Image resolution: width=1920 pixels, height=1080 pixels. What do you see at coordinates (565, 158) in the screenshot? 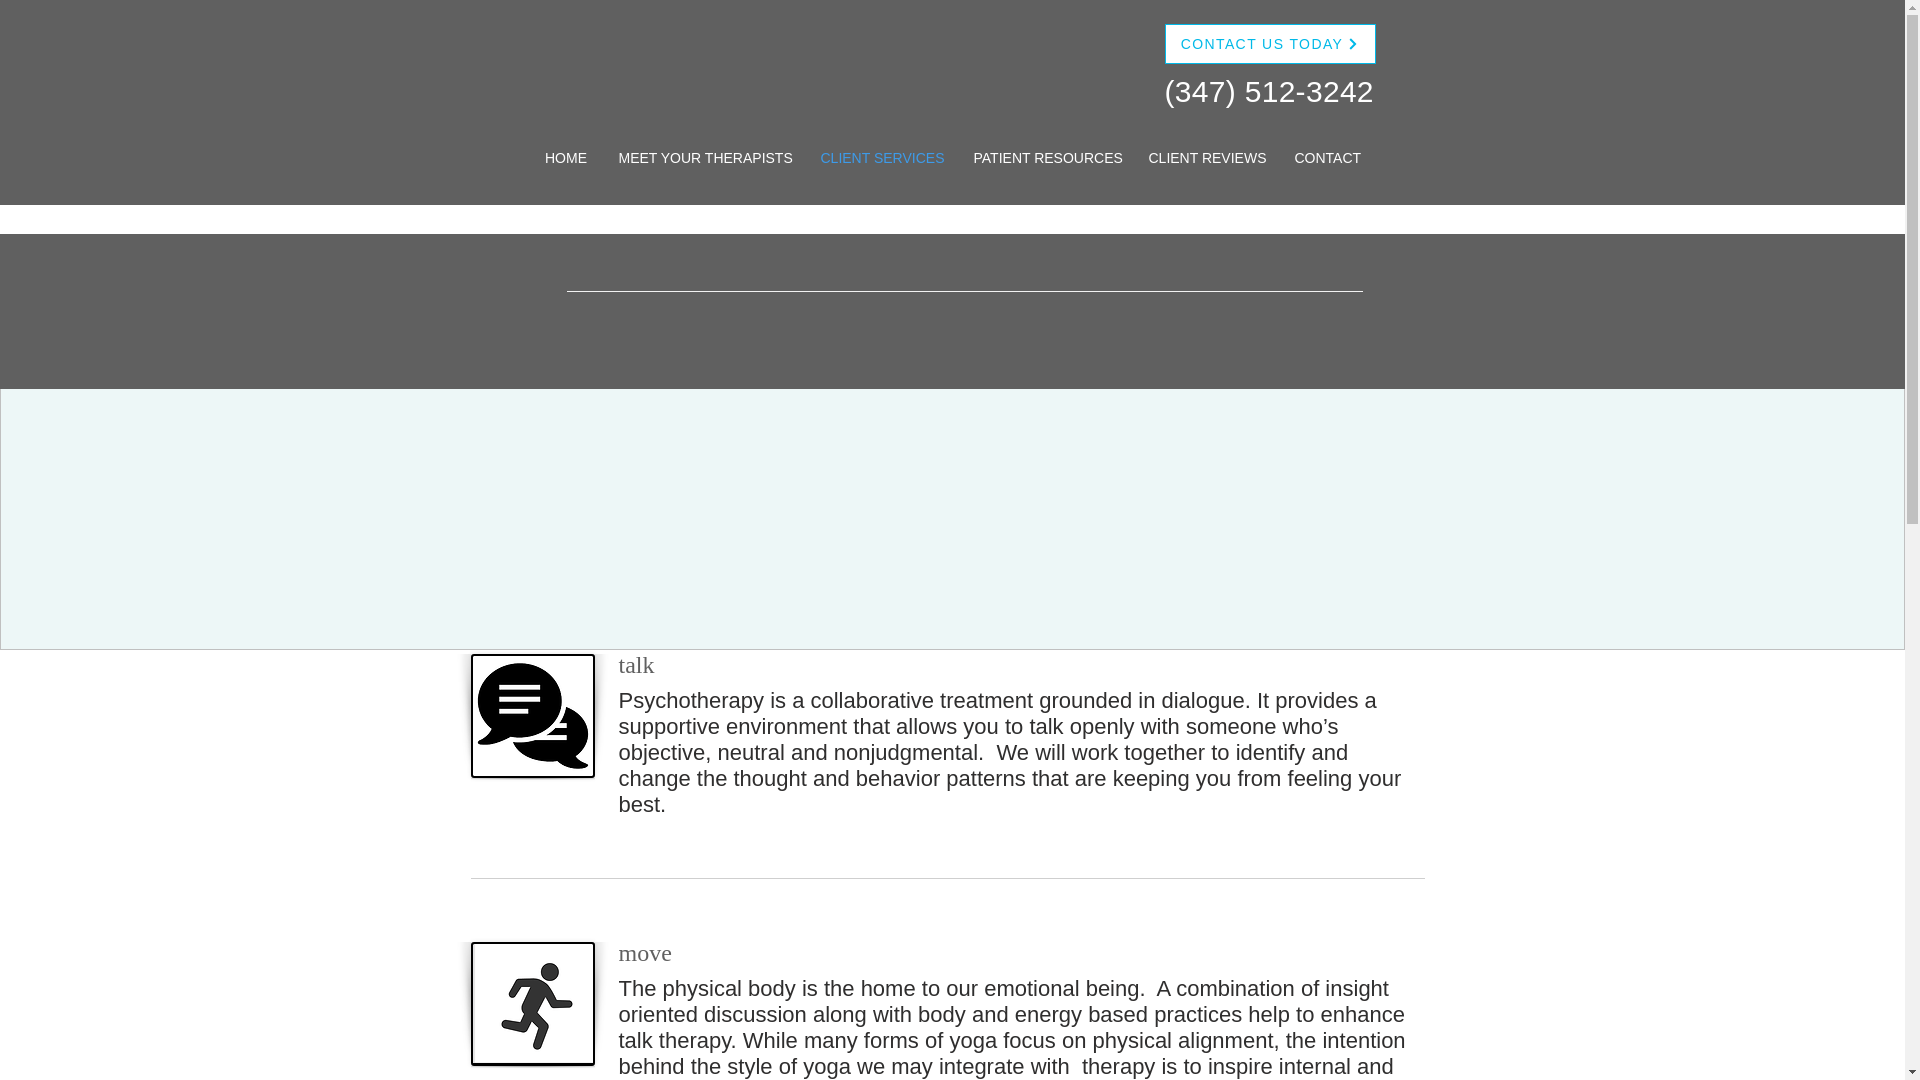
I see `HOME` at bounding box center [565, 158].